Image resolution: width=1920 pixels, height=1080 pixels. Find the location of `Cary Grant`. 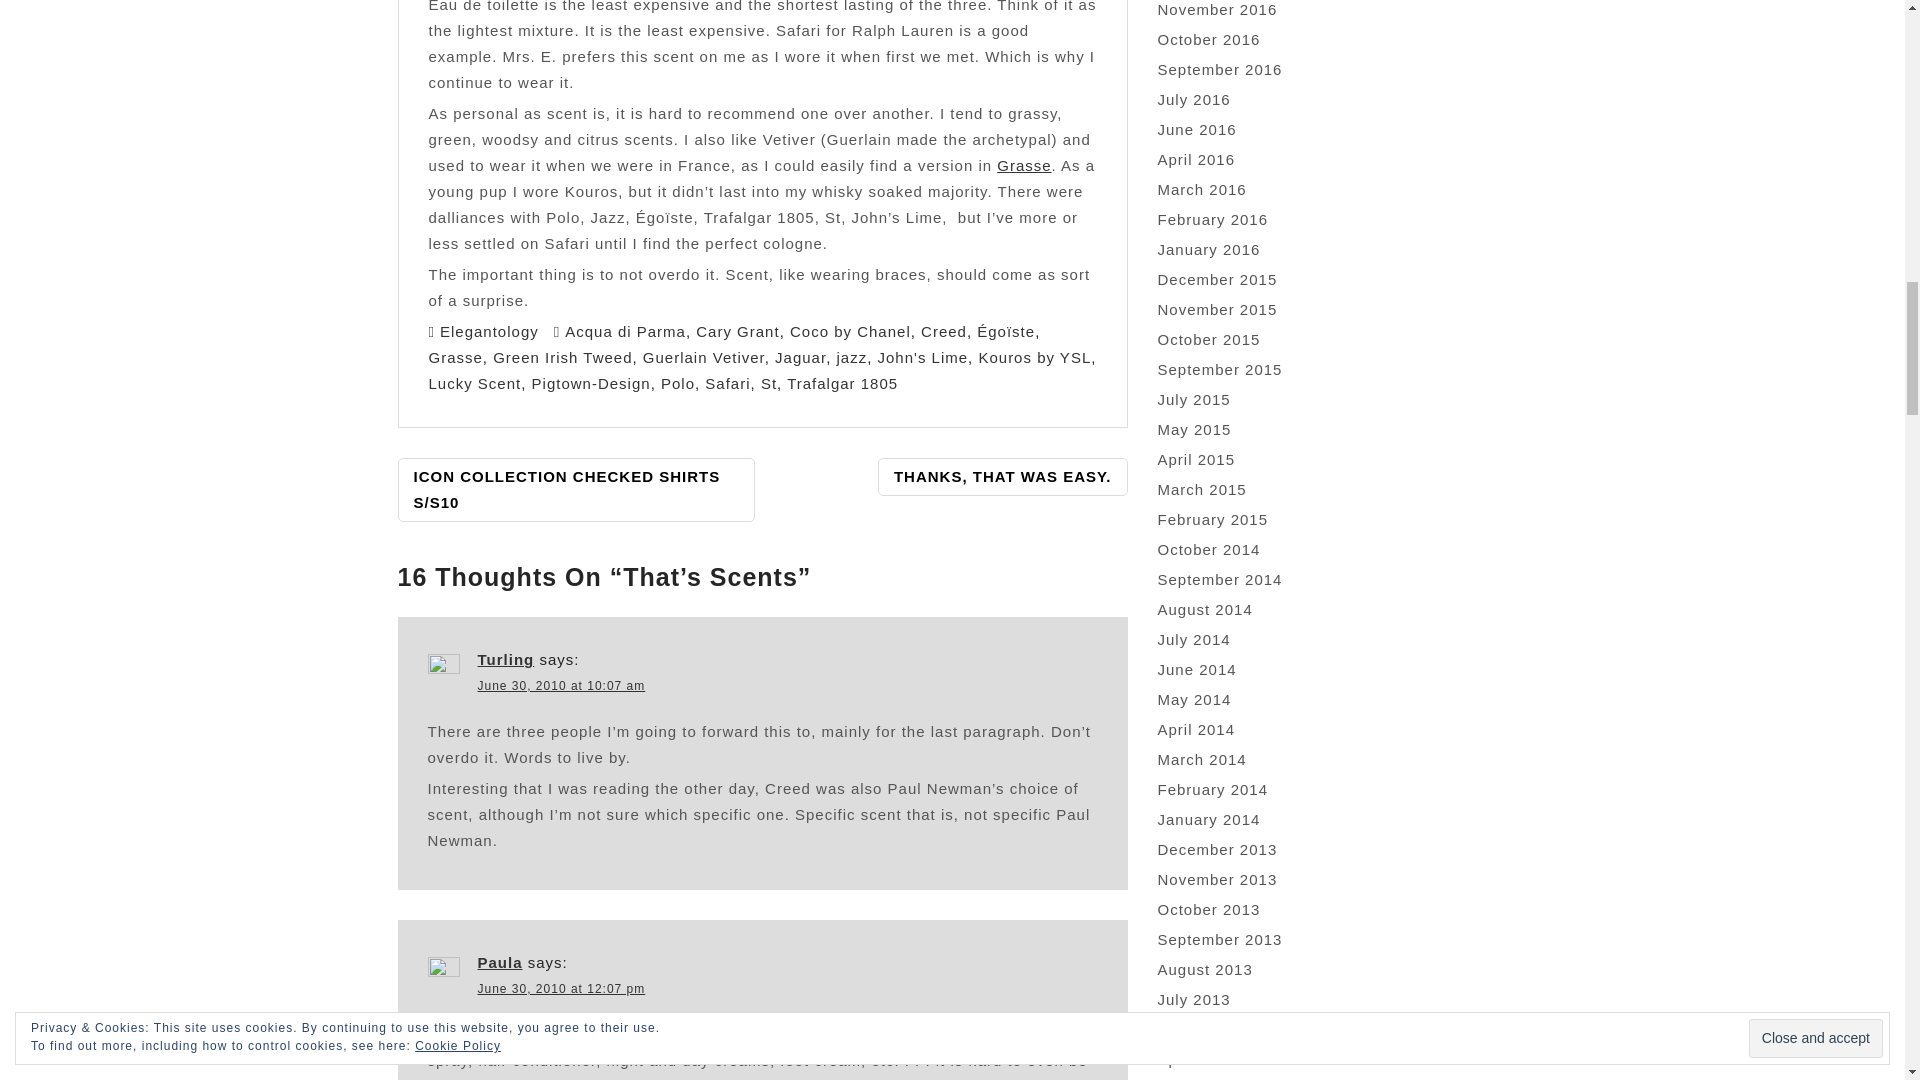

Cary Grant is located at coordinates (737, 331).